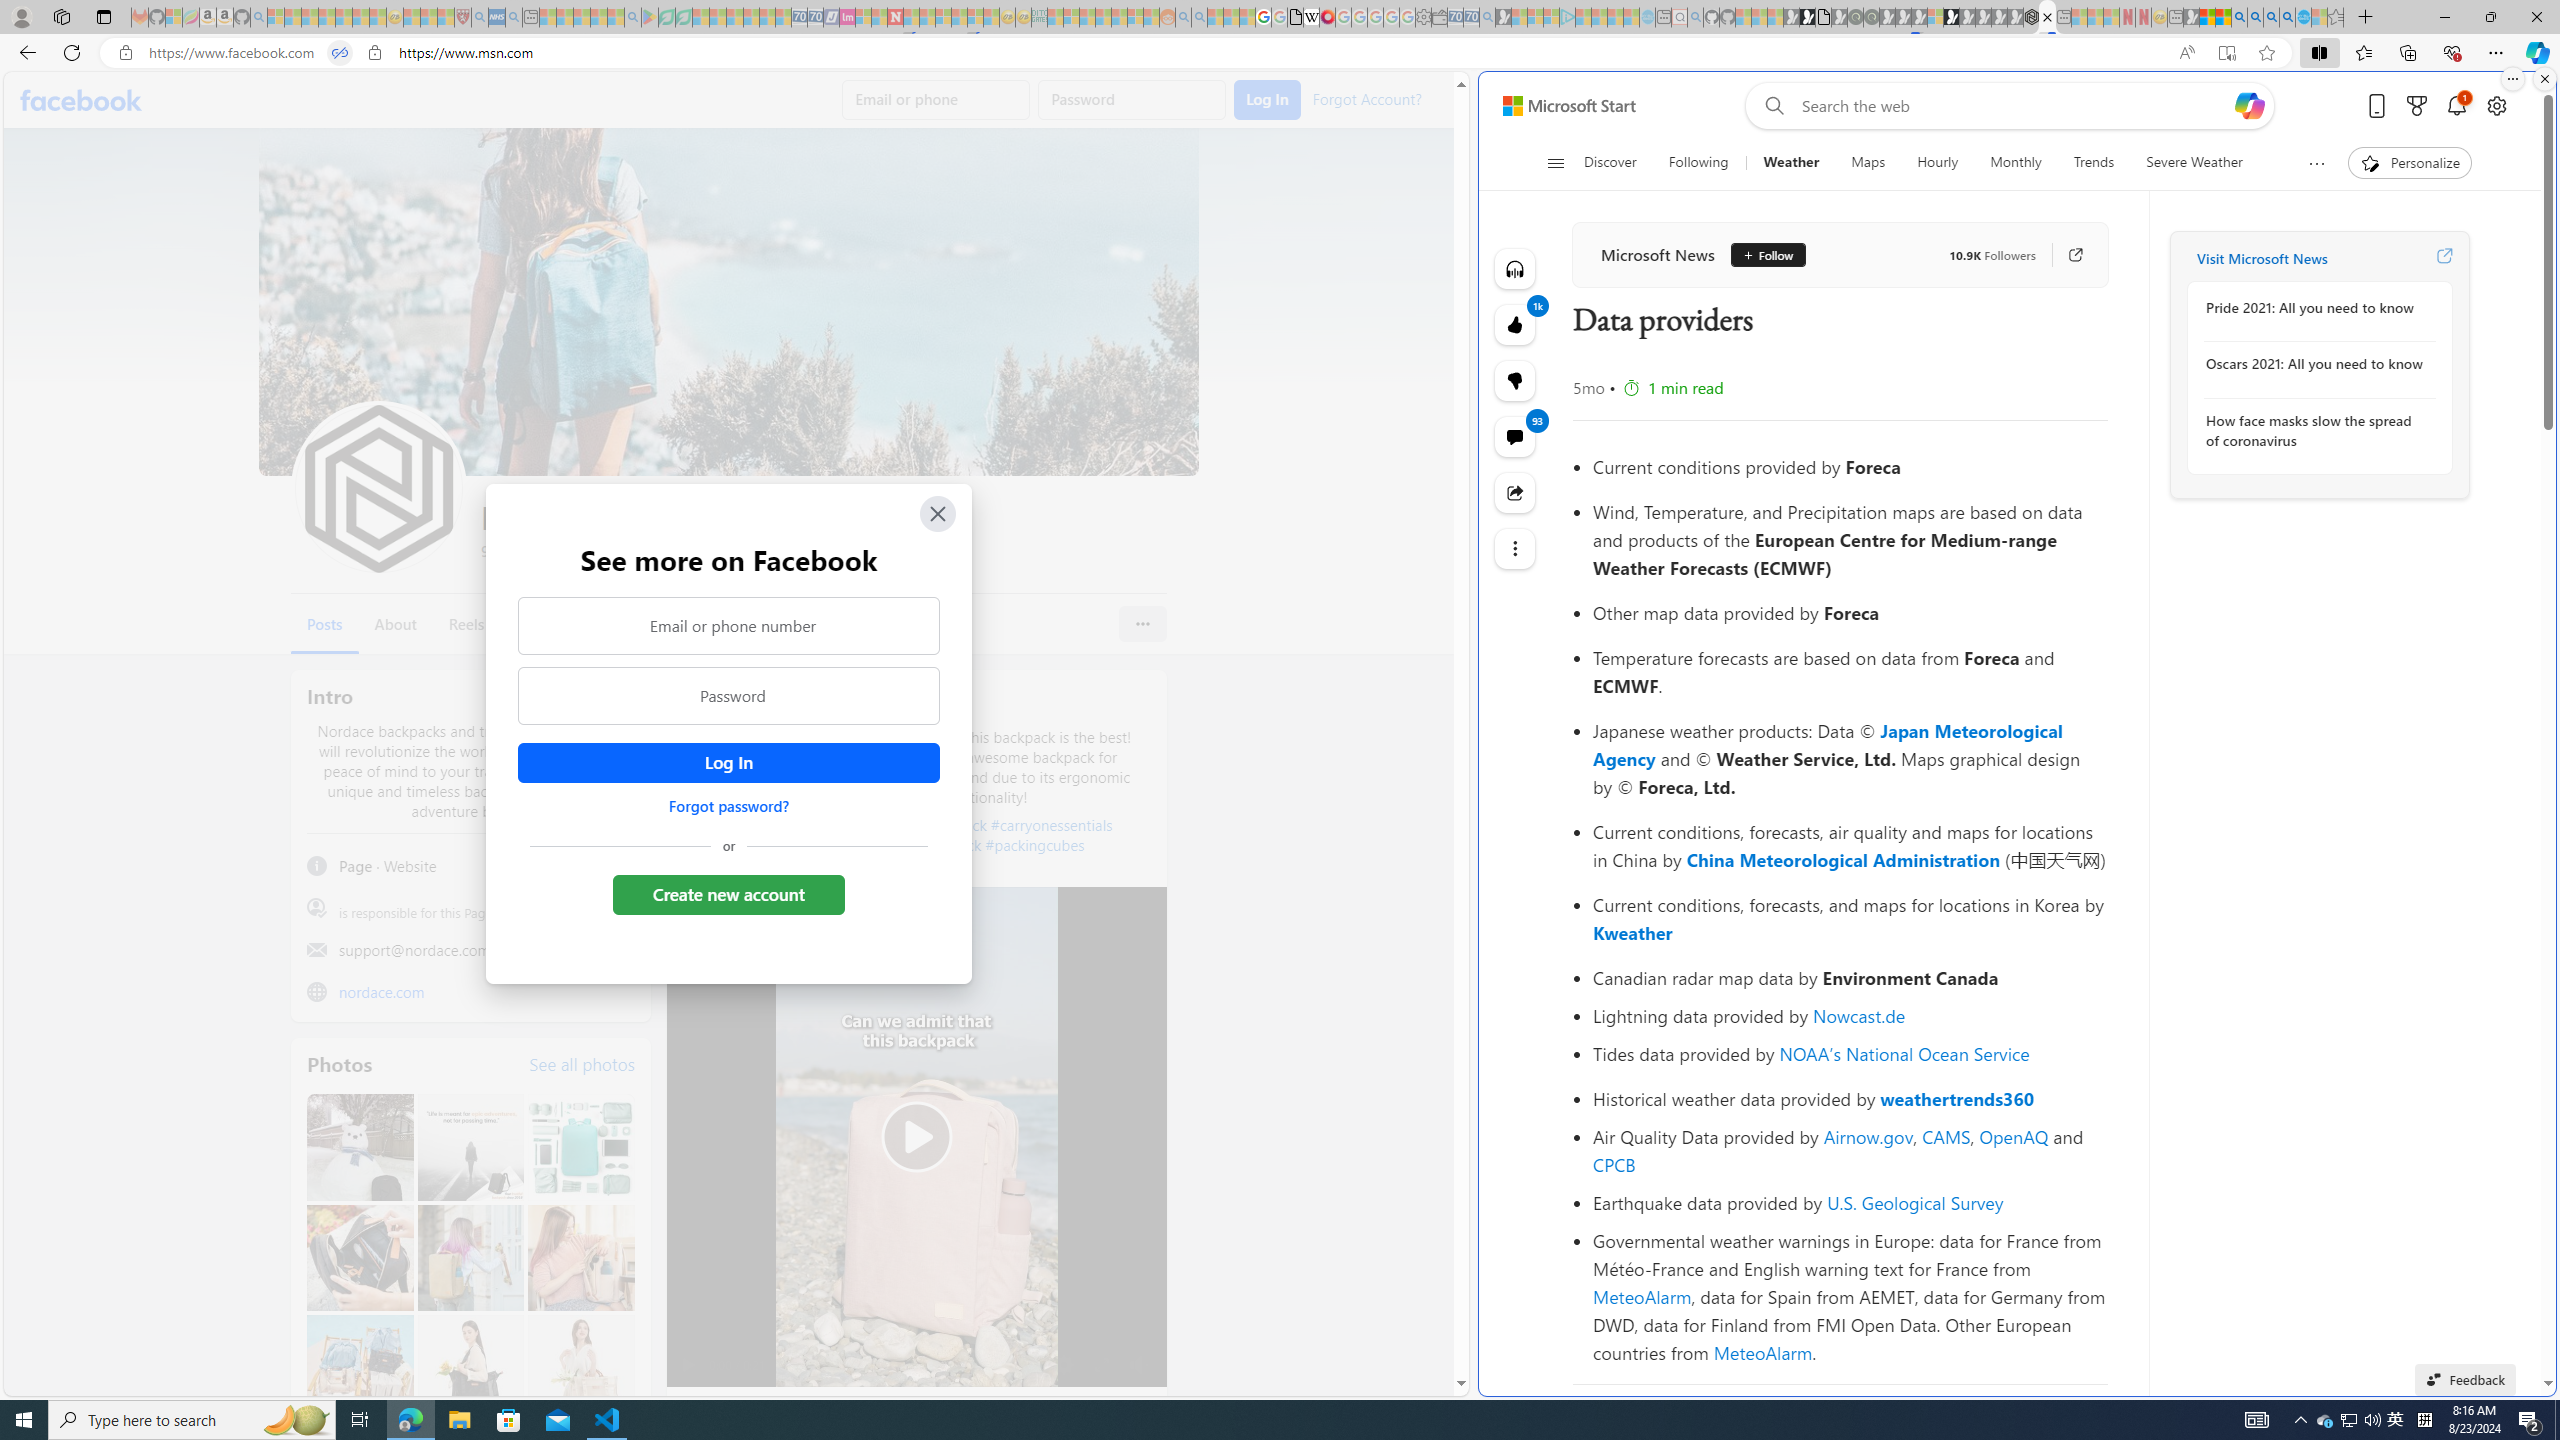  What do you see at coordinates (2315, 364) in the screenshot?
I see `Oscars 2021: All you need to know` at bounding box center [2315, 364].